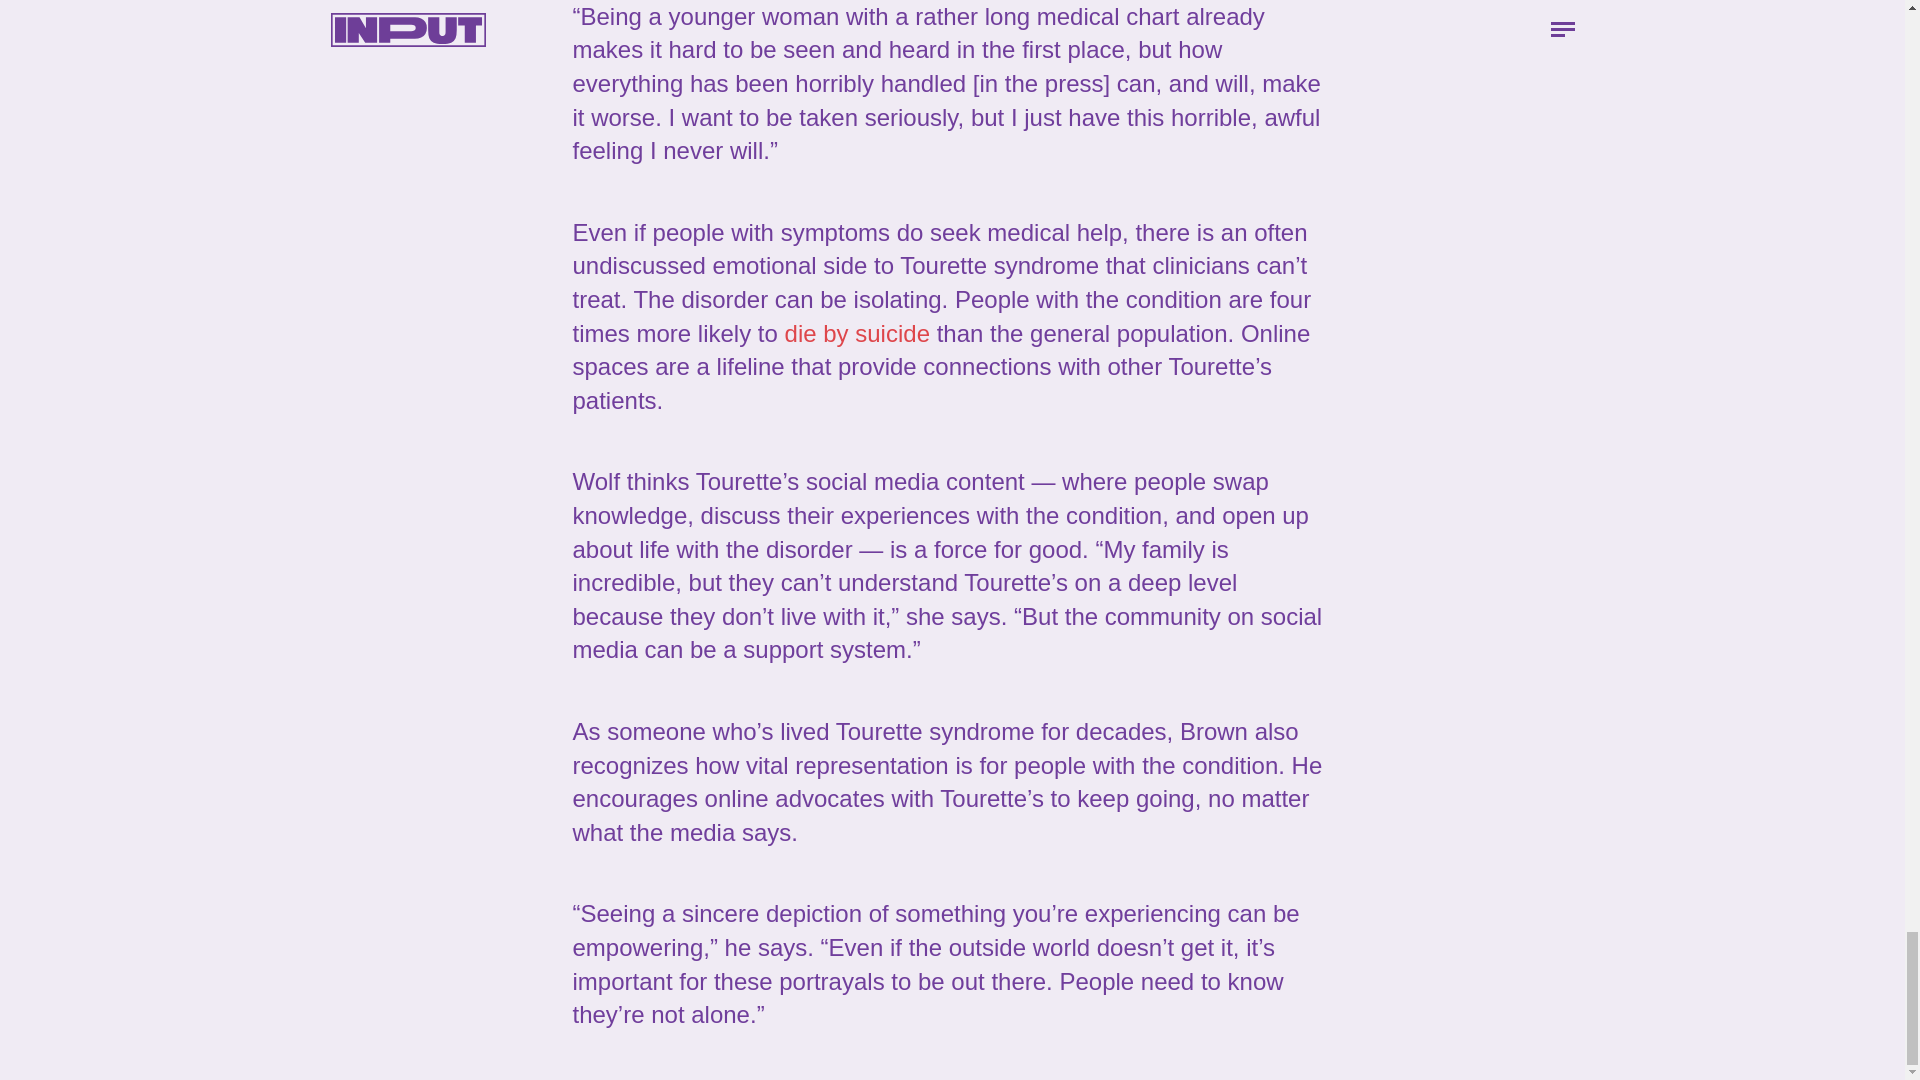  What do you see at coordinates (857, 332) in the screenshot?
I see `die by suicide` at bounding box center [857, 332].